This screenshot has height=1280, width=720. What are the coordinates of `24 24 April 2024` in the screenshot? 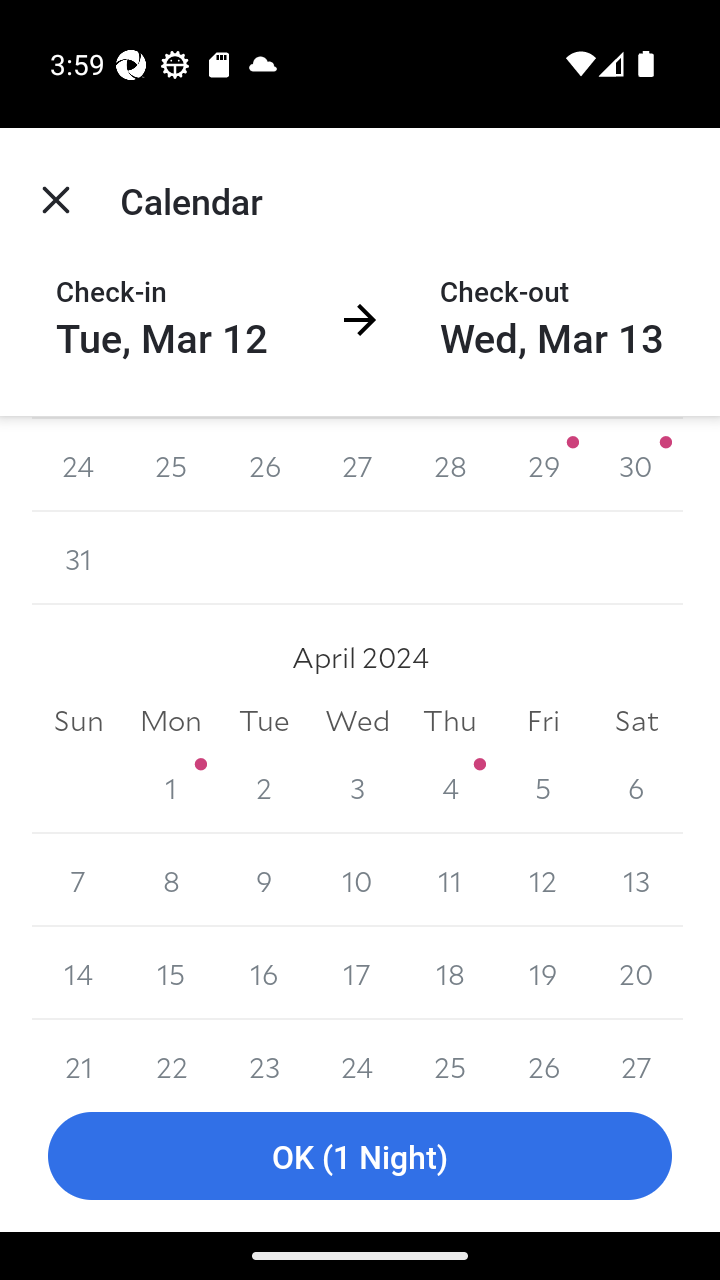 It's located at (357, 1050).